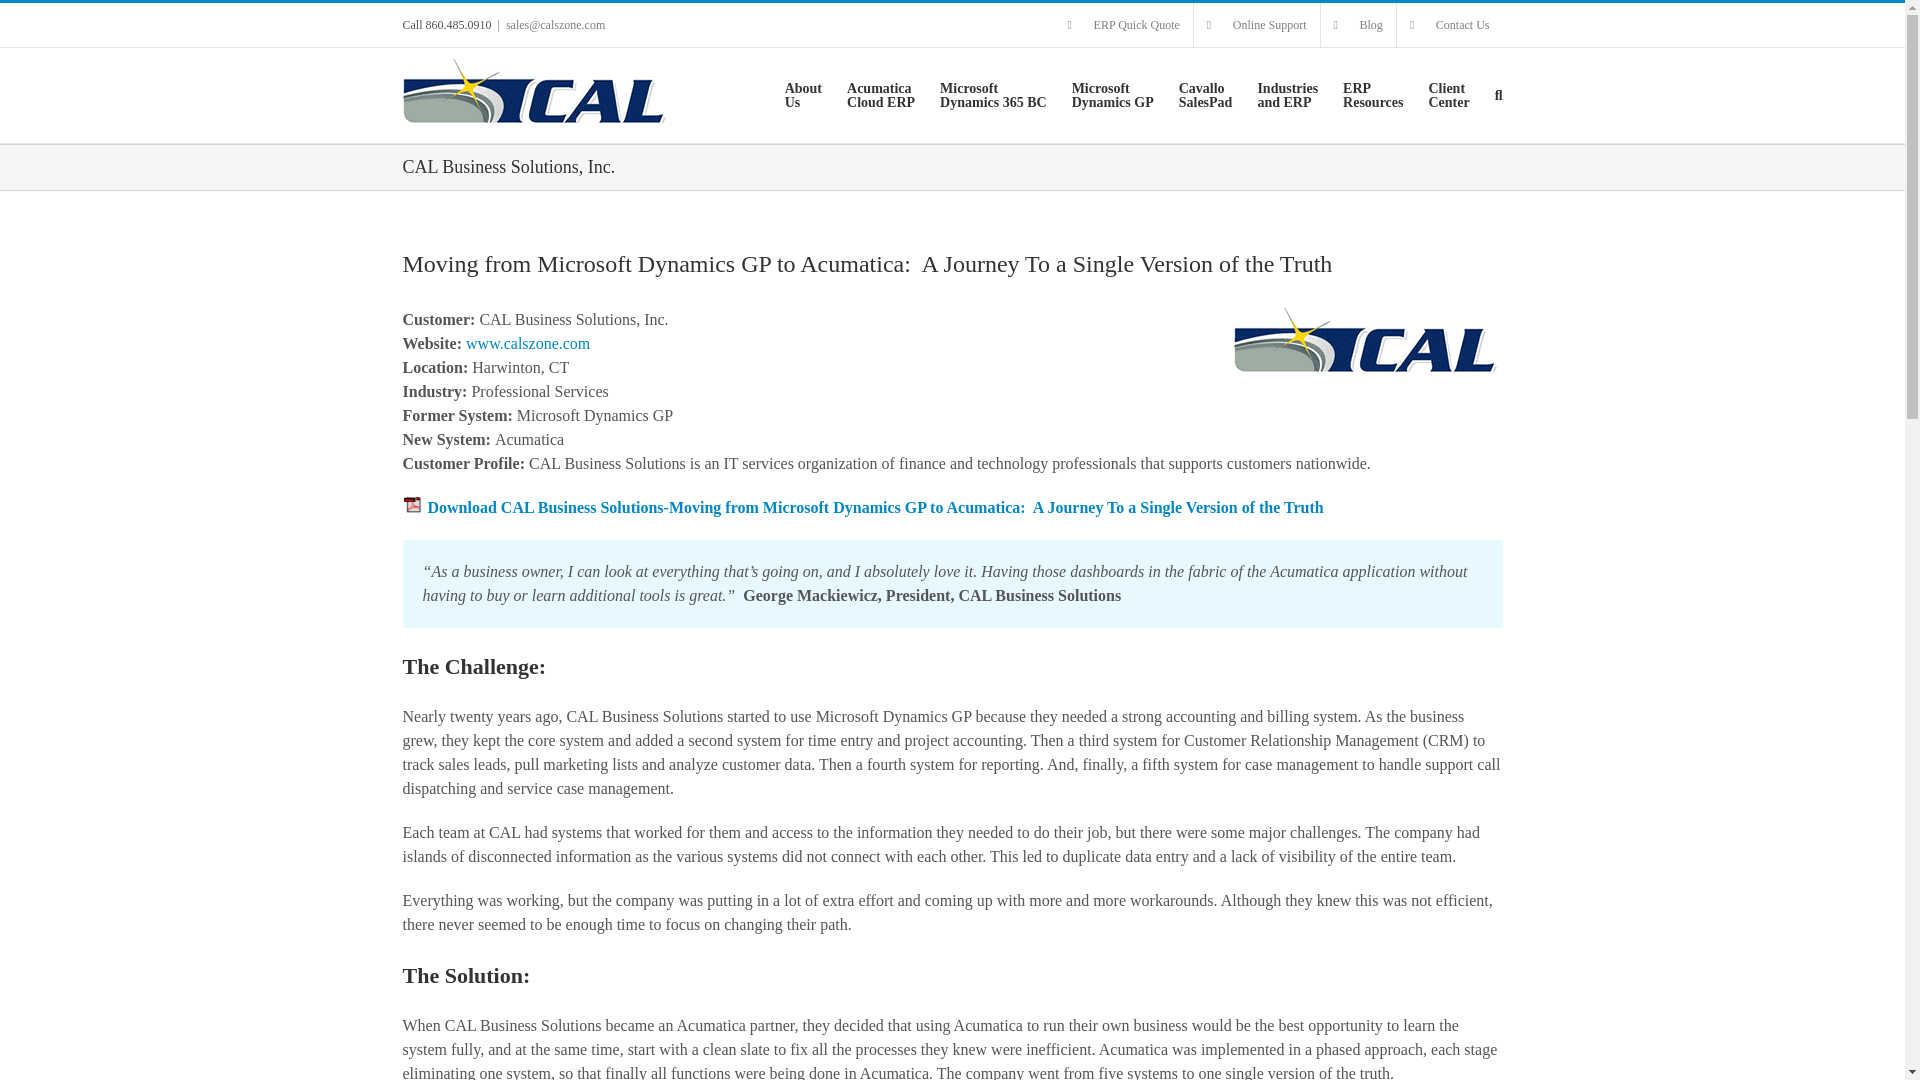 This screenshot has height=1080, width=1920. What do you see at coordinates (1123, 25) in the screenshot?
I see `Contact Us` at bounding box center [1123, 25].